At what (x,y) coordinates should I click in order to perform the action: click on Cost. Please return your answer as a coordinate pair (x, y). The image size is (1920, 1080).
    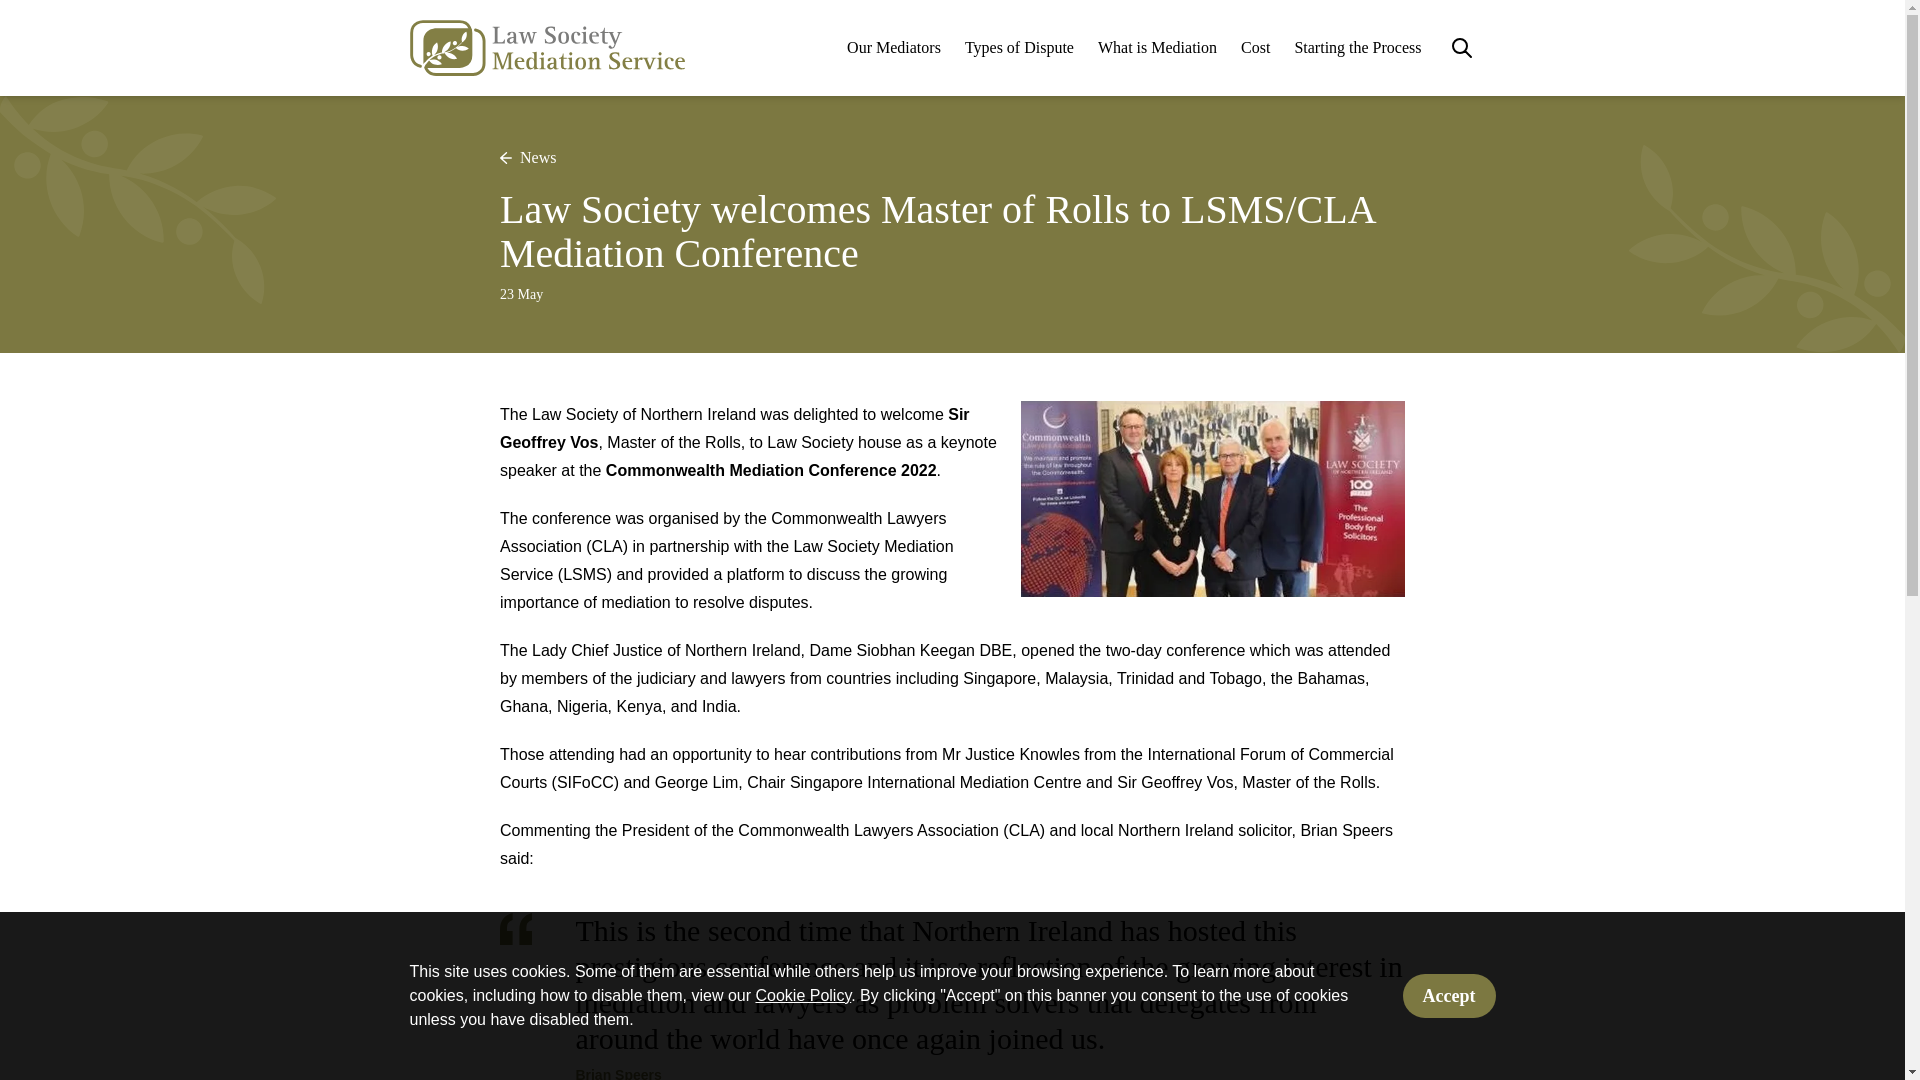
    Looking at the image, I should click on (1254, 48).